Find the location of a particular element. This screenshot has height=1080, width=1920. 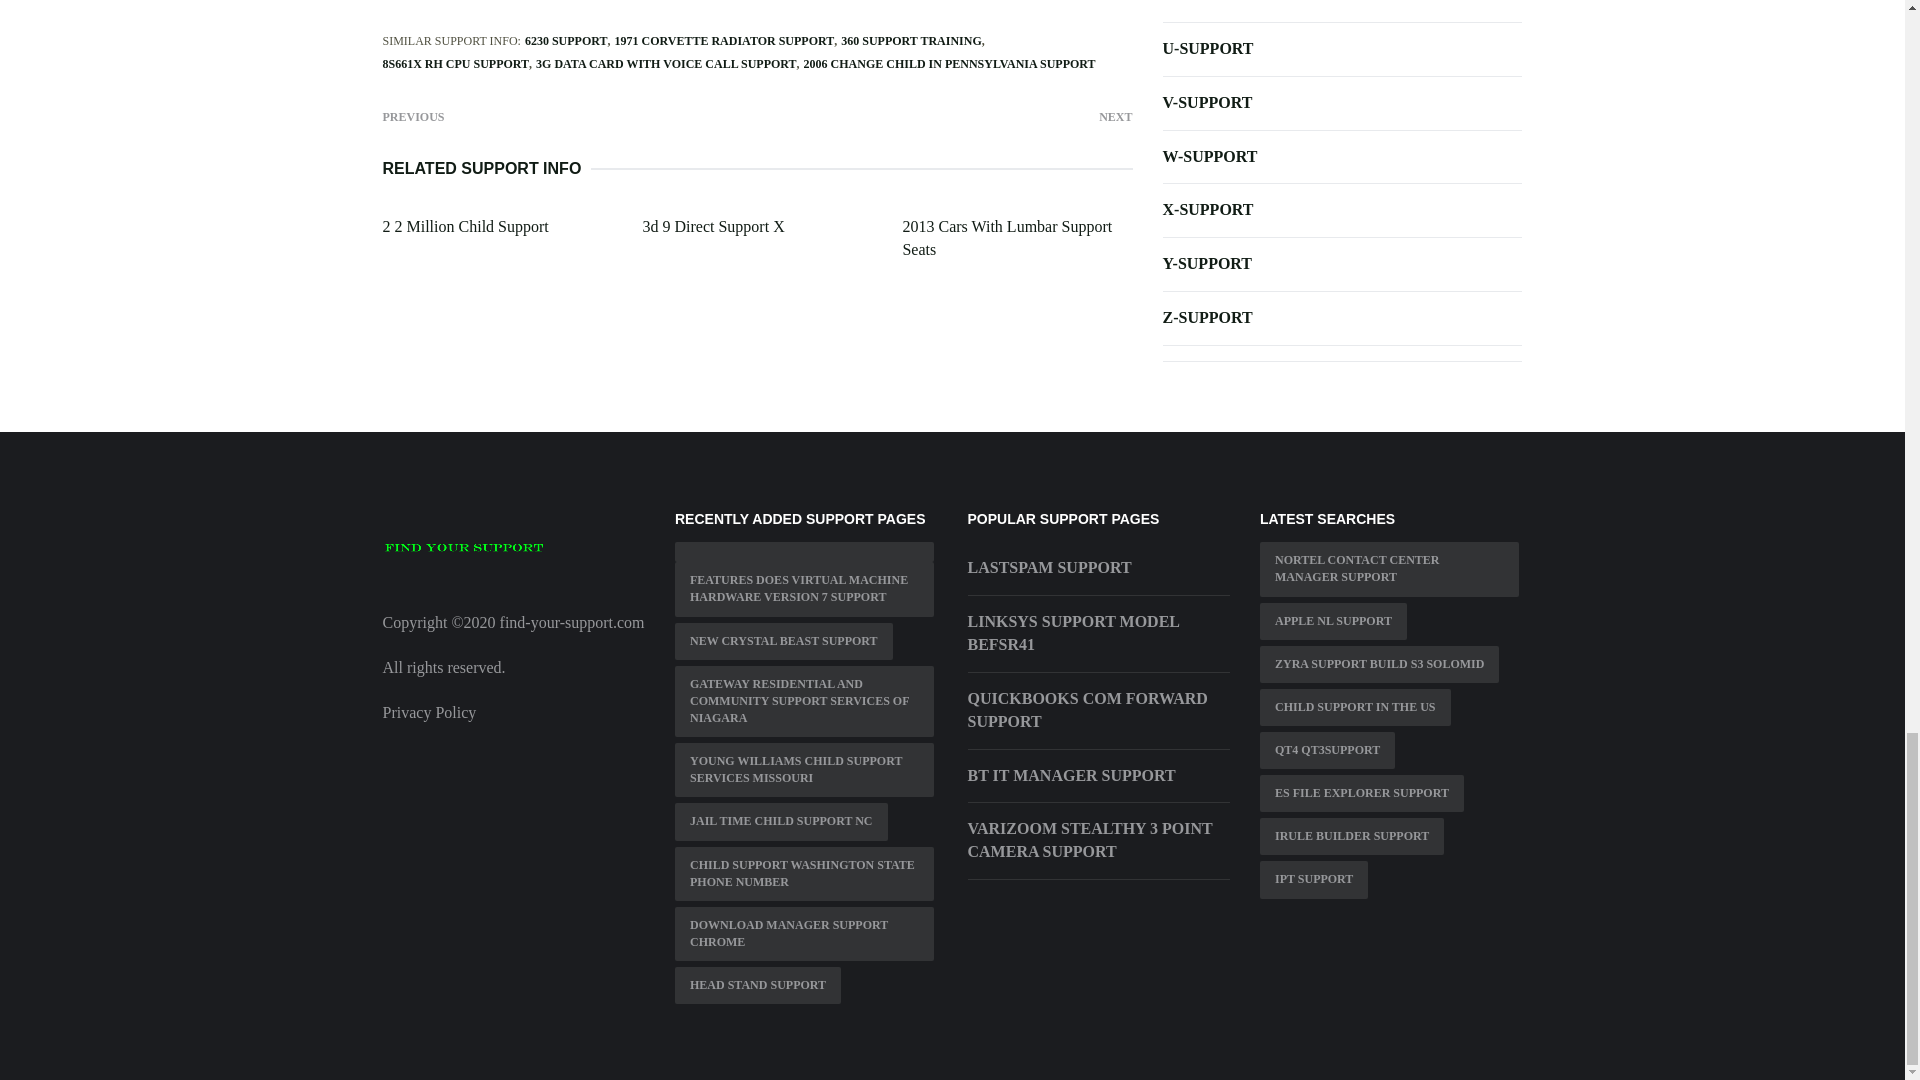

3G DATA CARD WITH VOICE CALL SUPPORT is located at coordinates (666, 64).